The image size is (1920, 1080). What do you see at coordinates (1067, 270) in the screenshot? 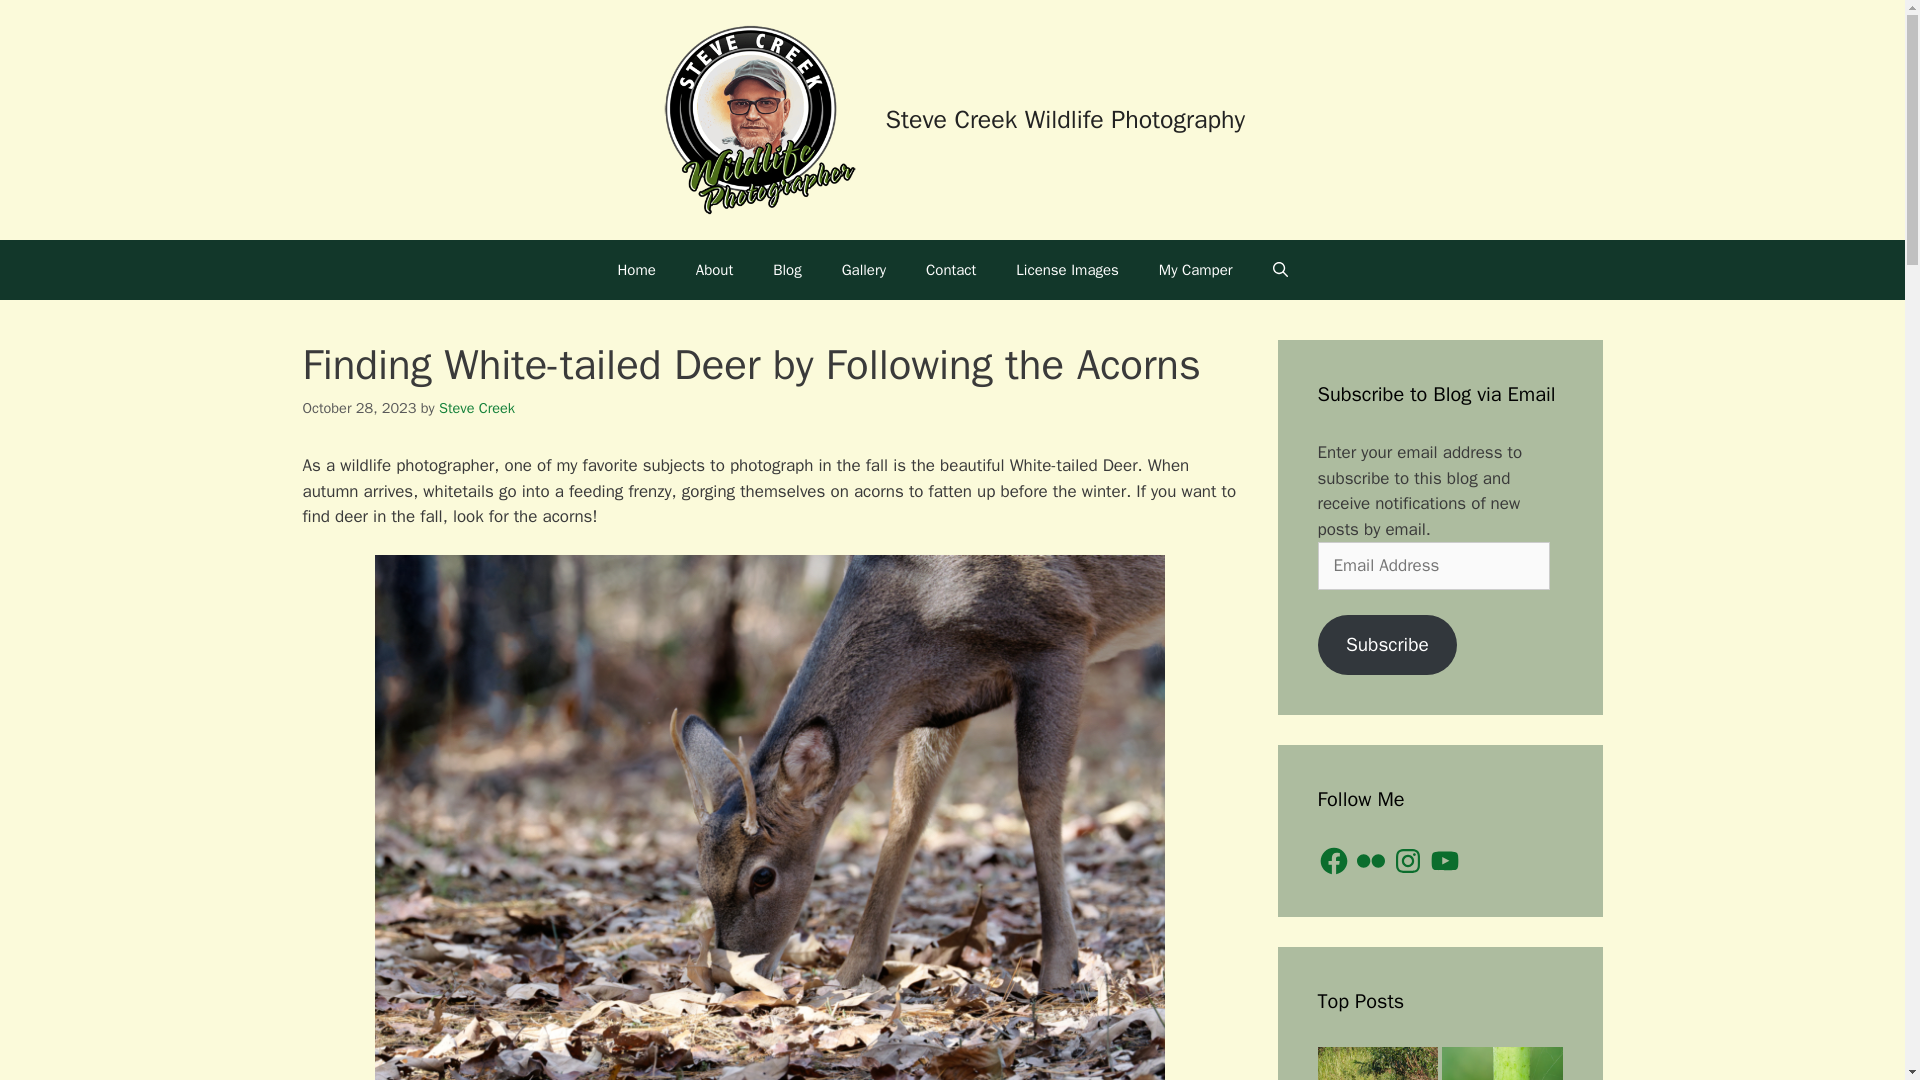
I see `License Images` at bounding box center [1067, 270].